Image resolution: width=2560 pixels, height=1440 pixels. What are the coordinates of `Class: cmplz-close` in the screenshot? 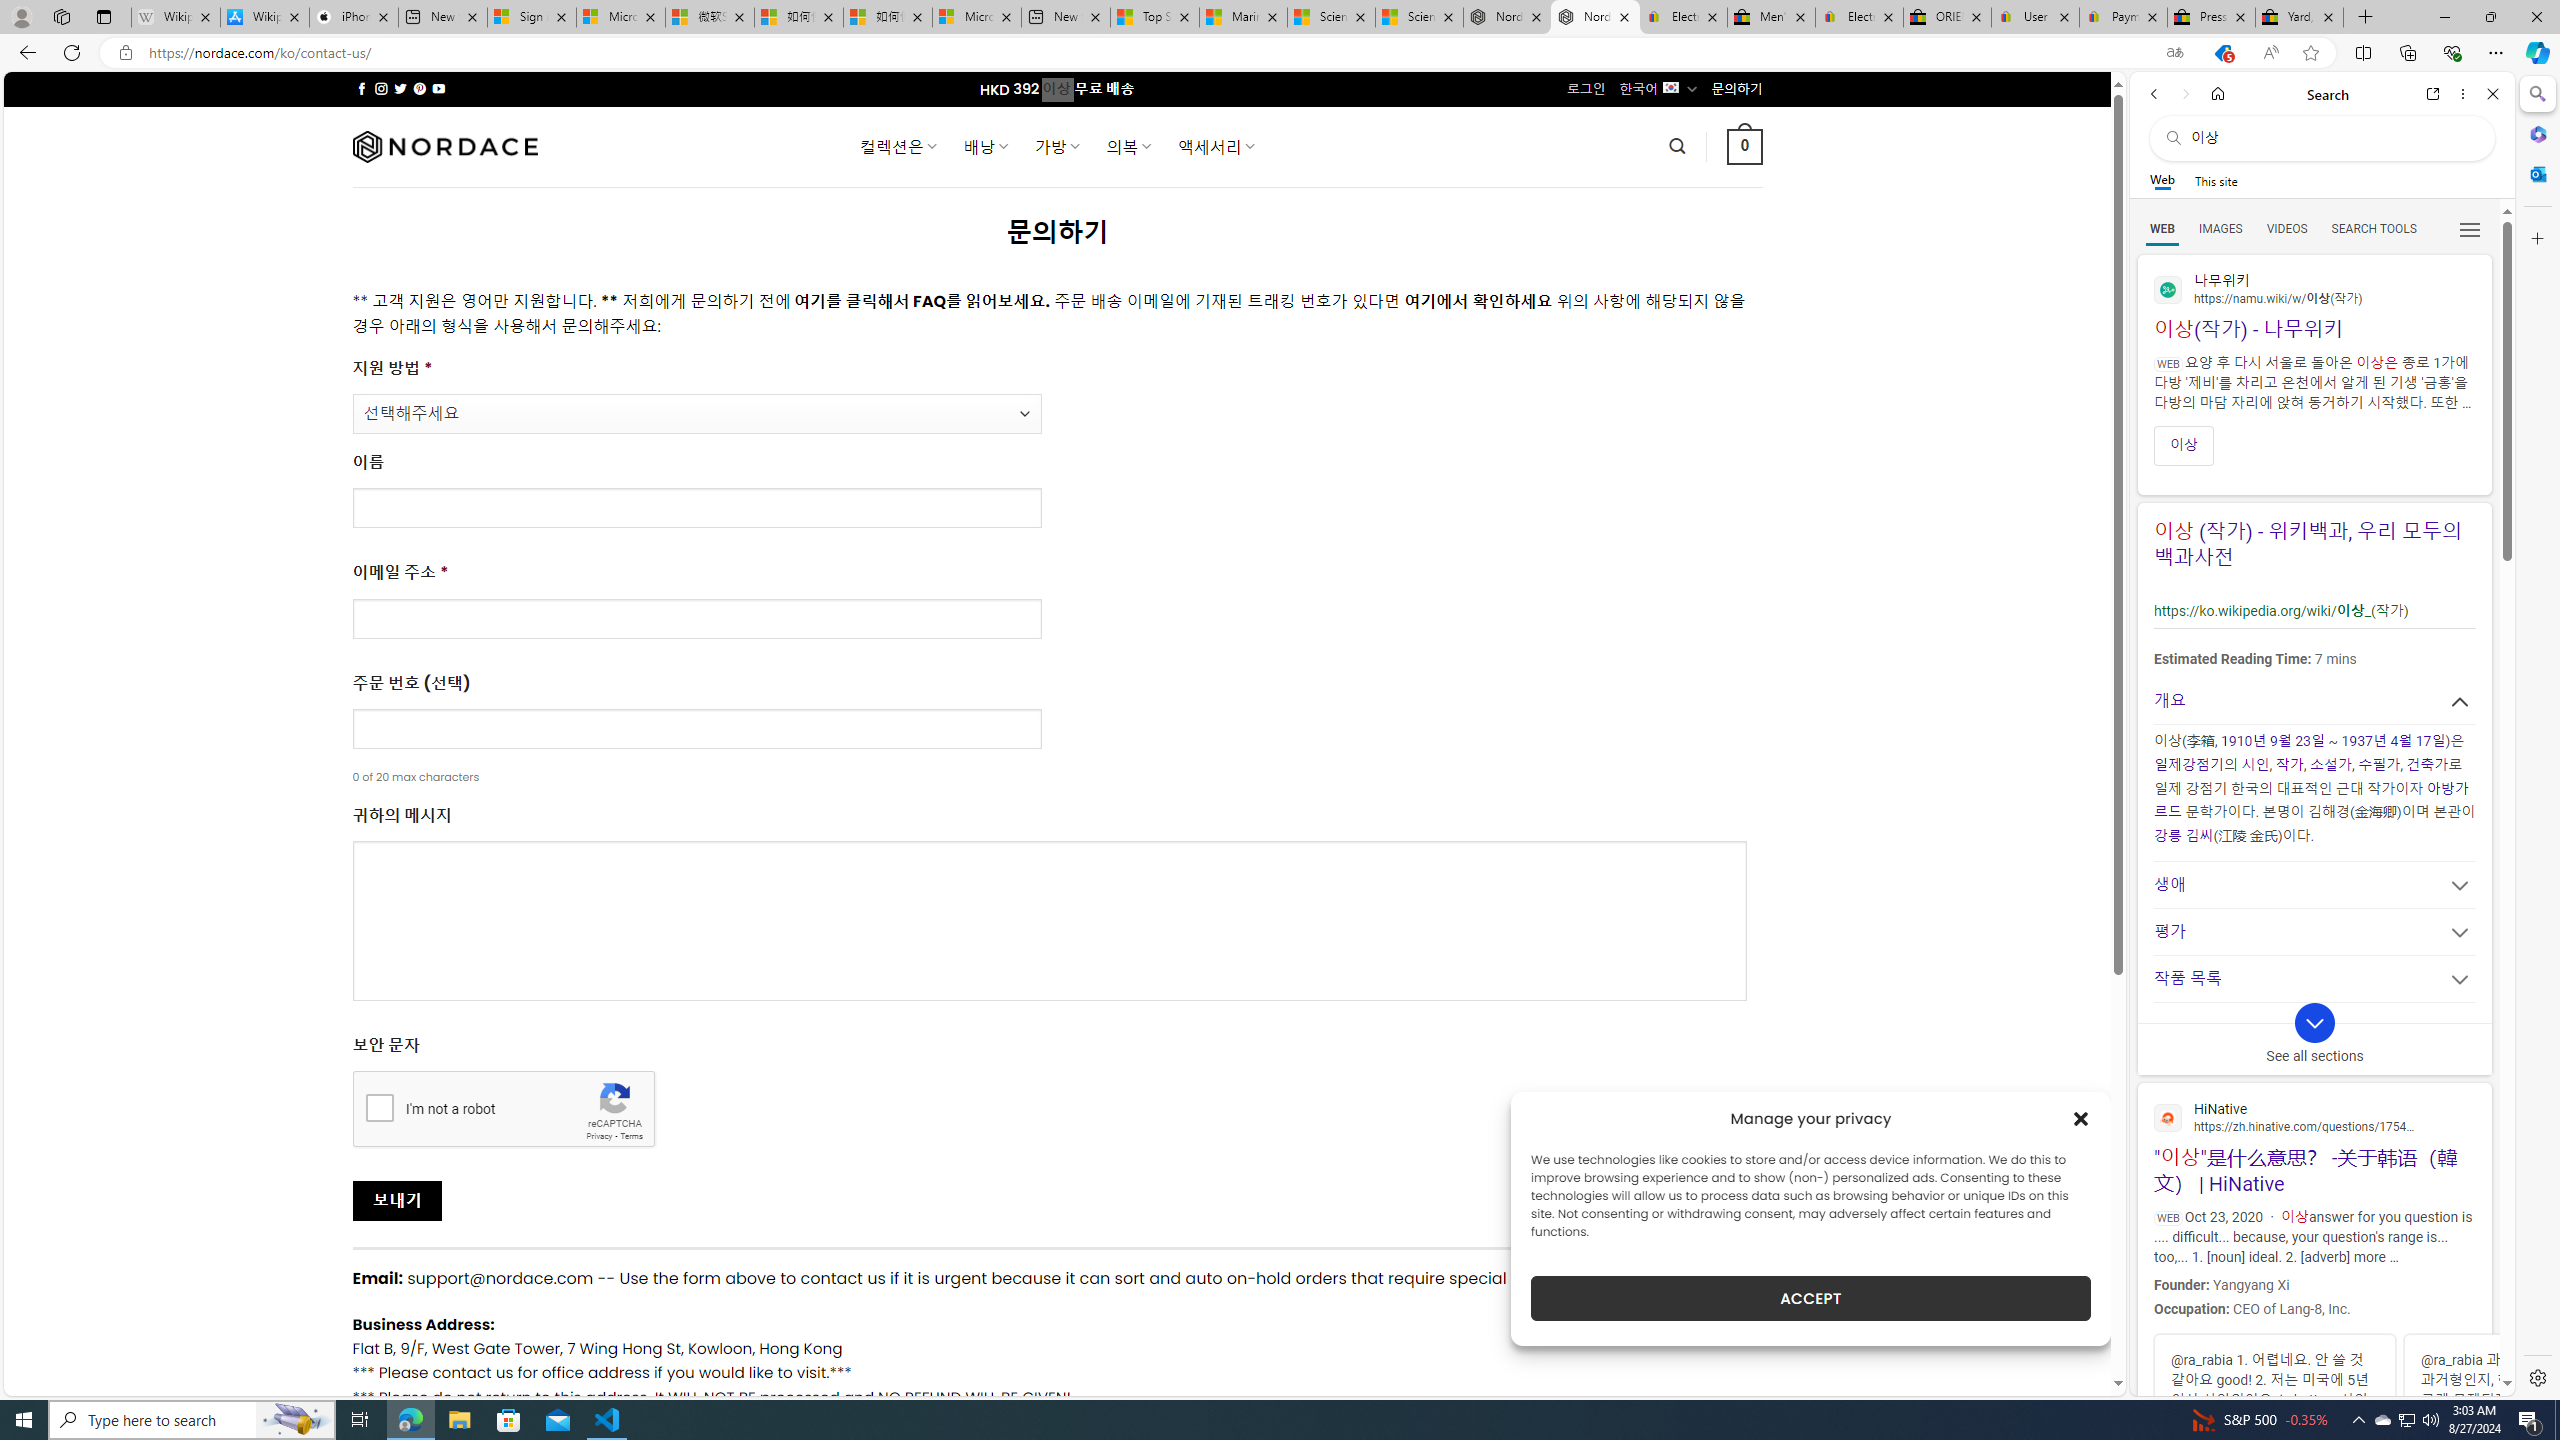 It's located at (2081, 1118).